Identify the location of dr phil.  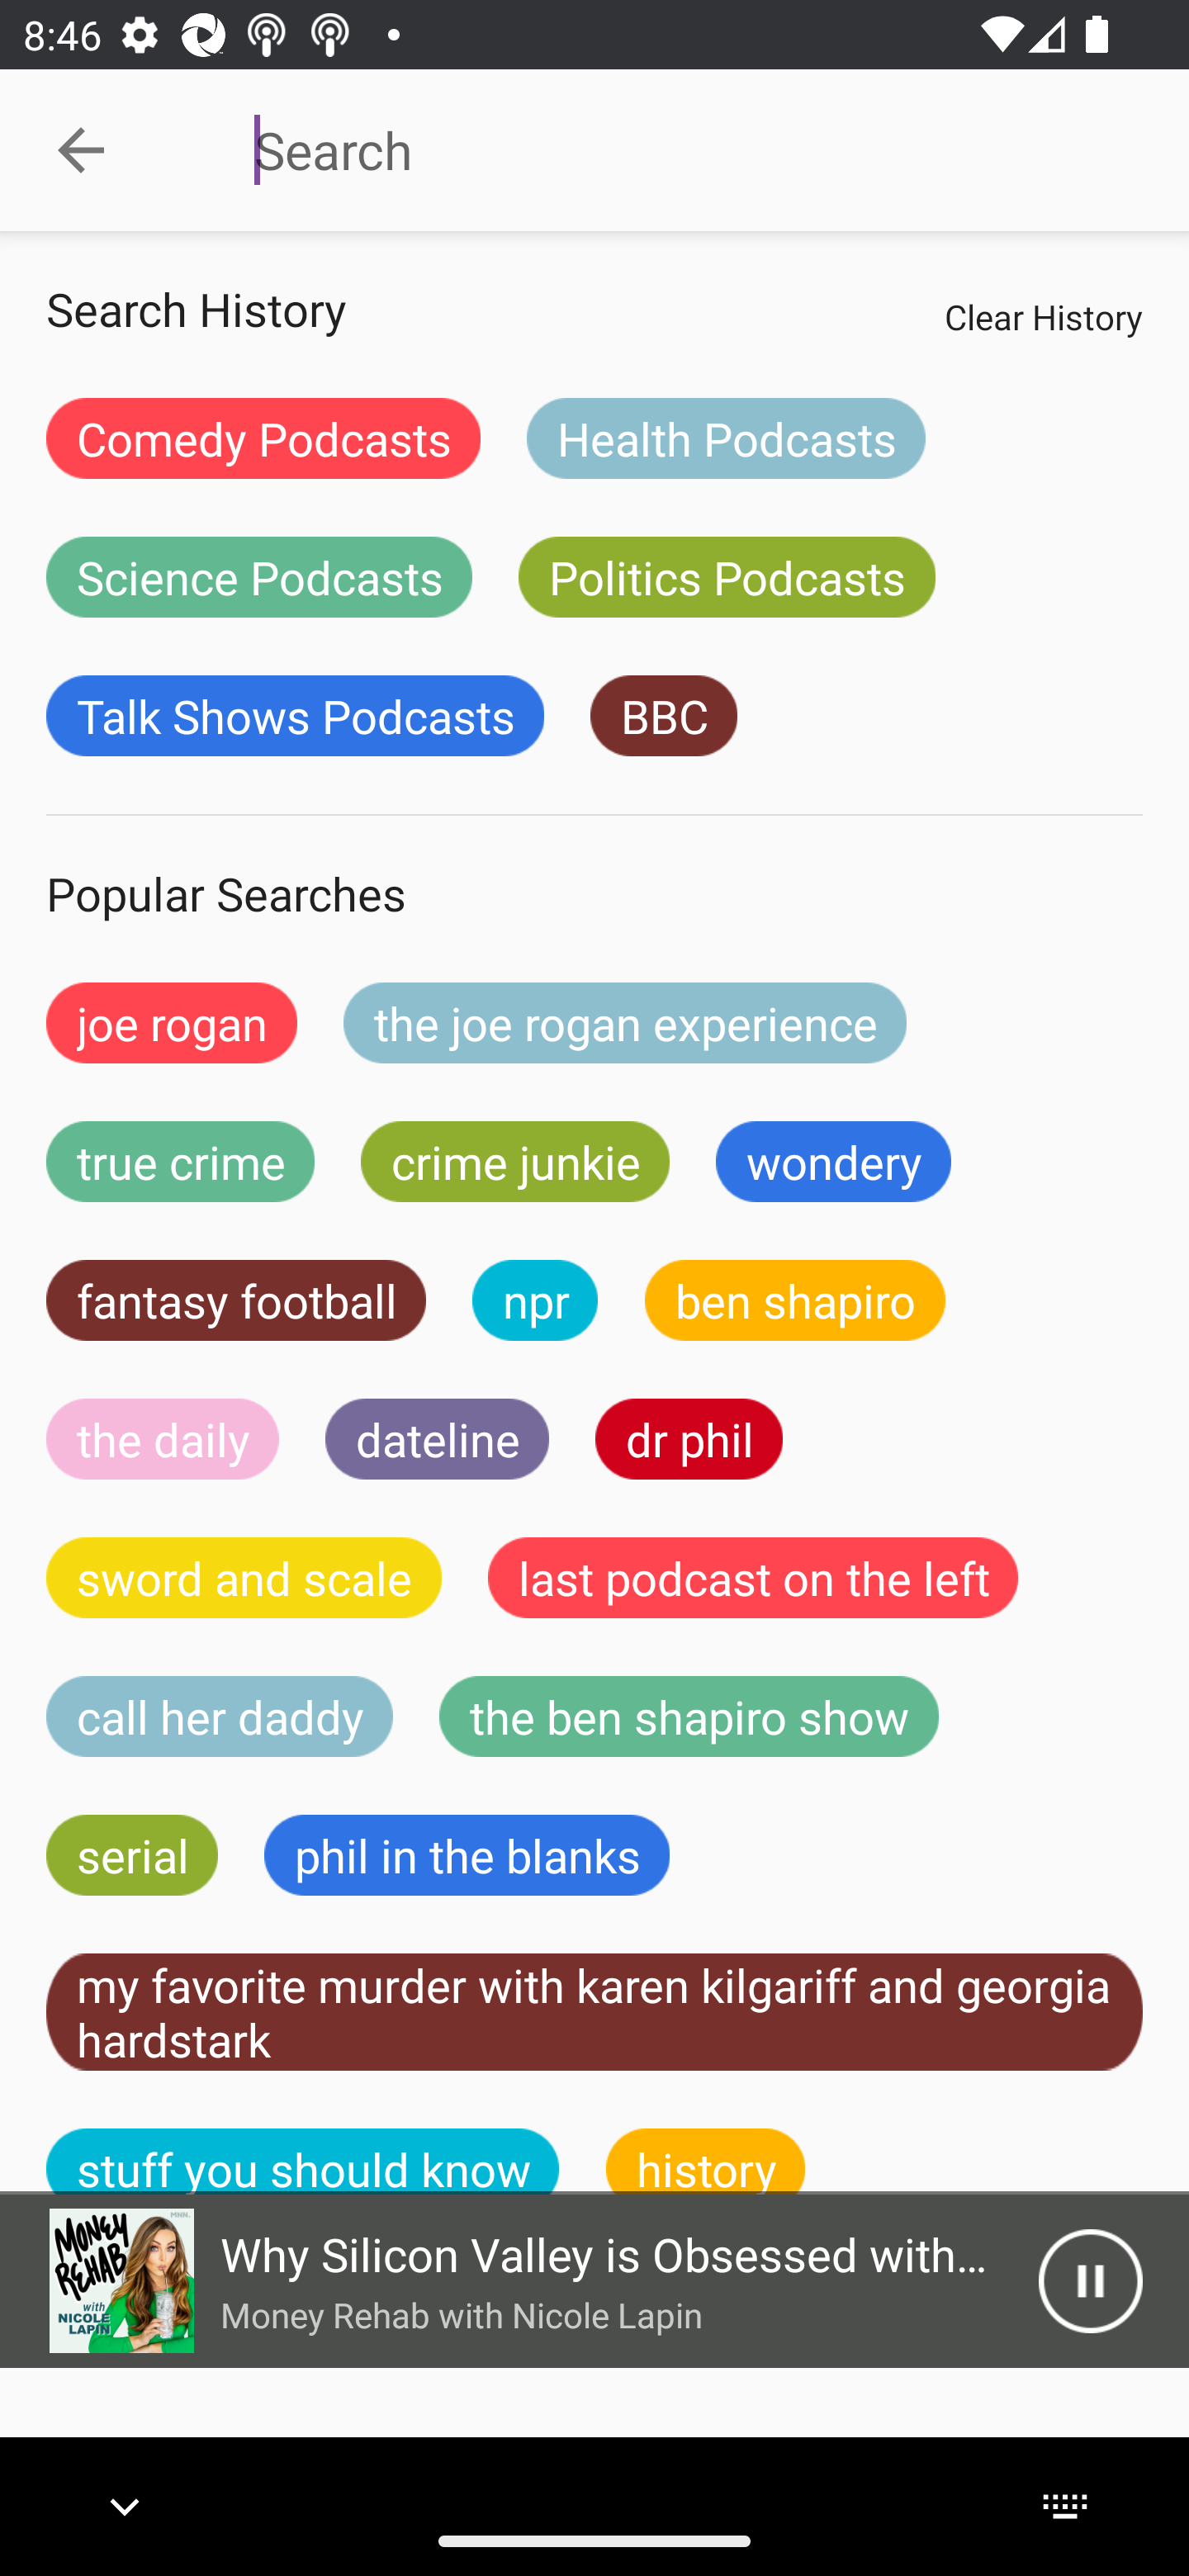
(689, 1438).